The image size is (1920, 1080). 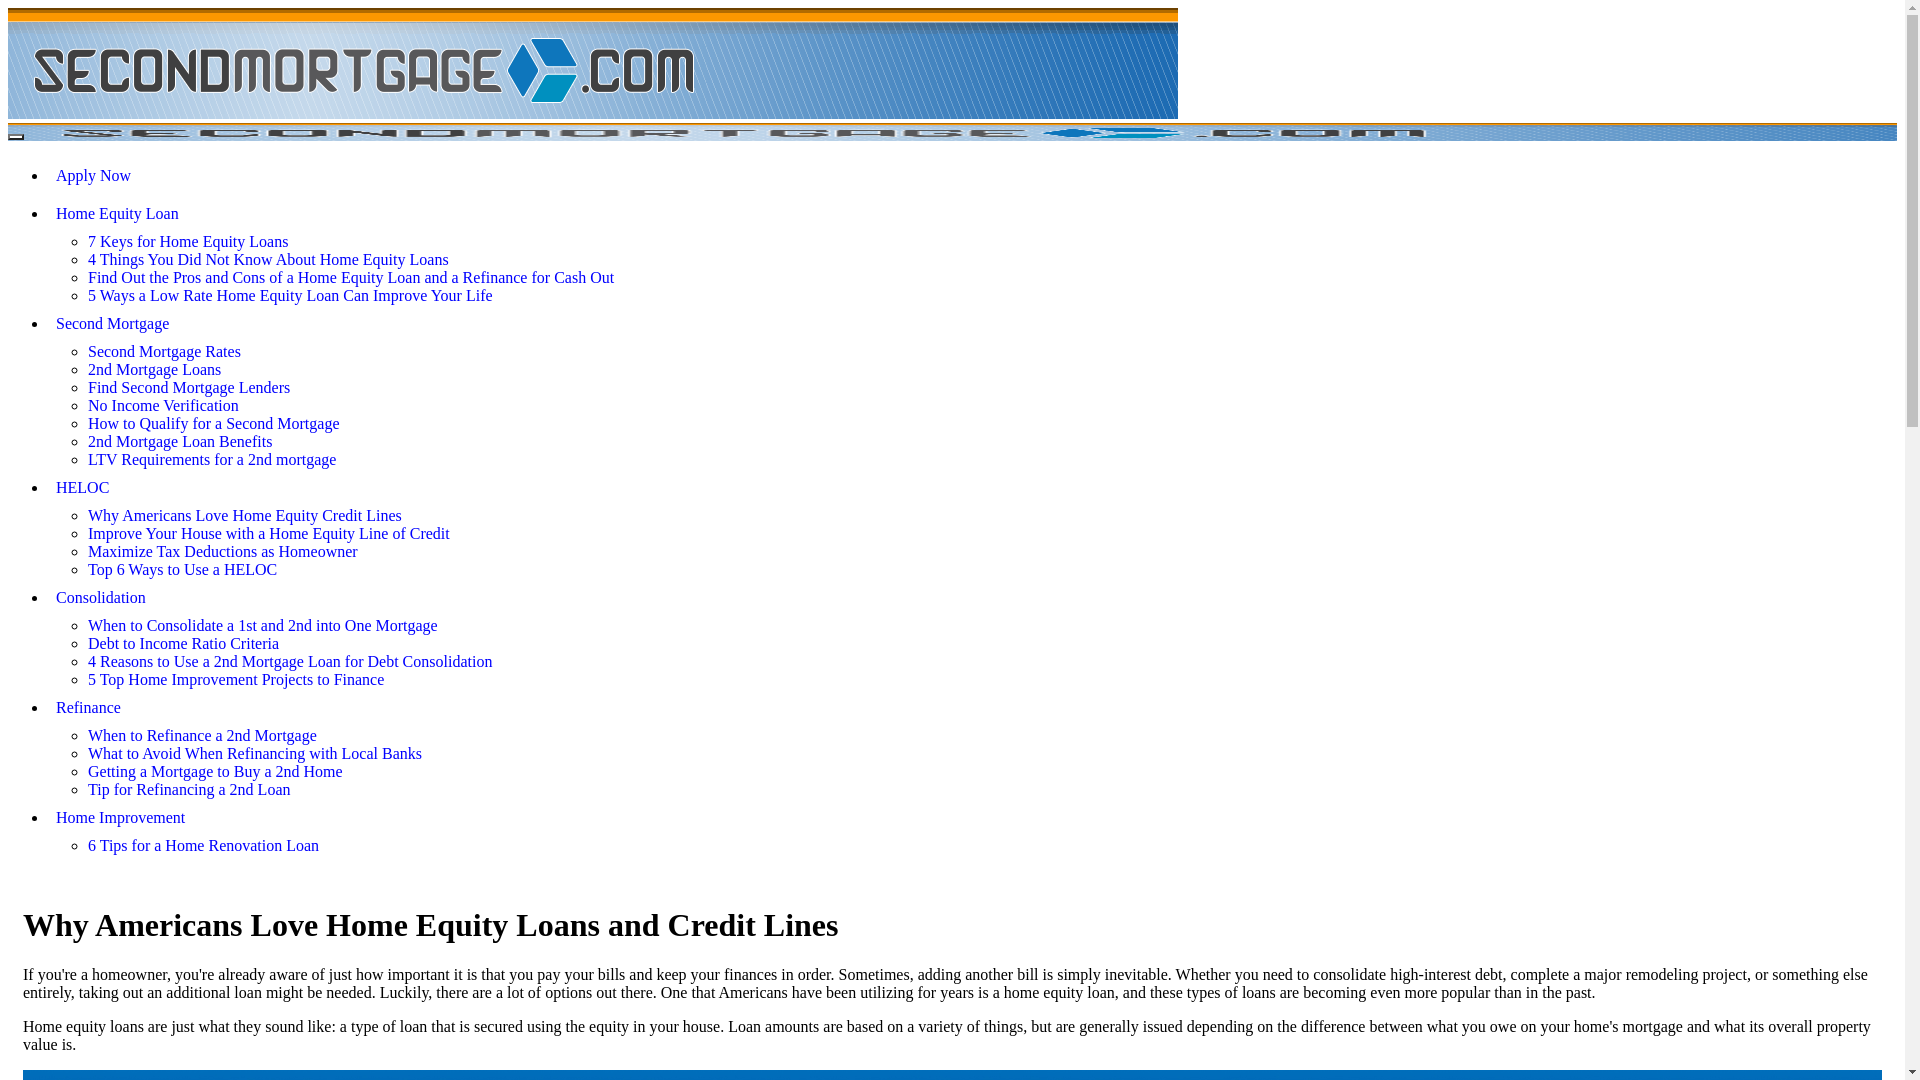 What do you see at coordinates (269, 534) in the screenshot?
I see `Improve Your House with a Home Equity Line of Credit` at bounding box center [269, 534].